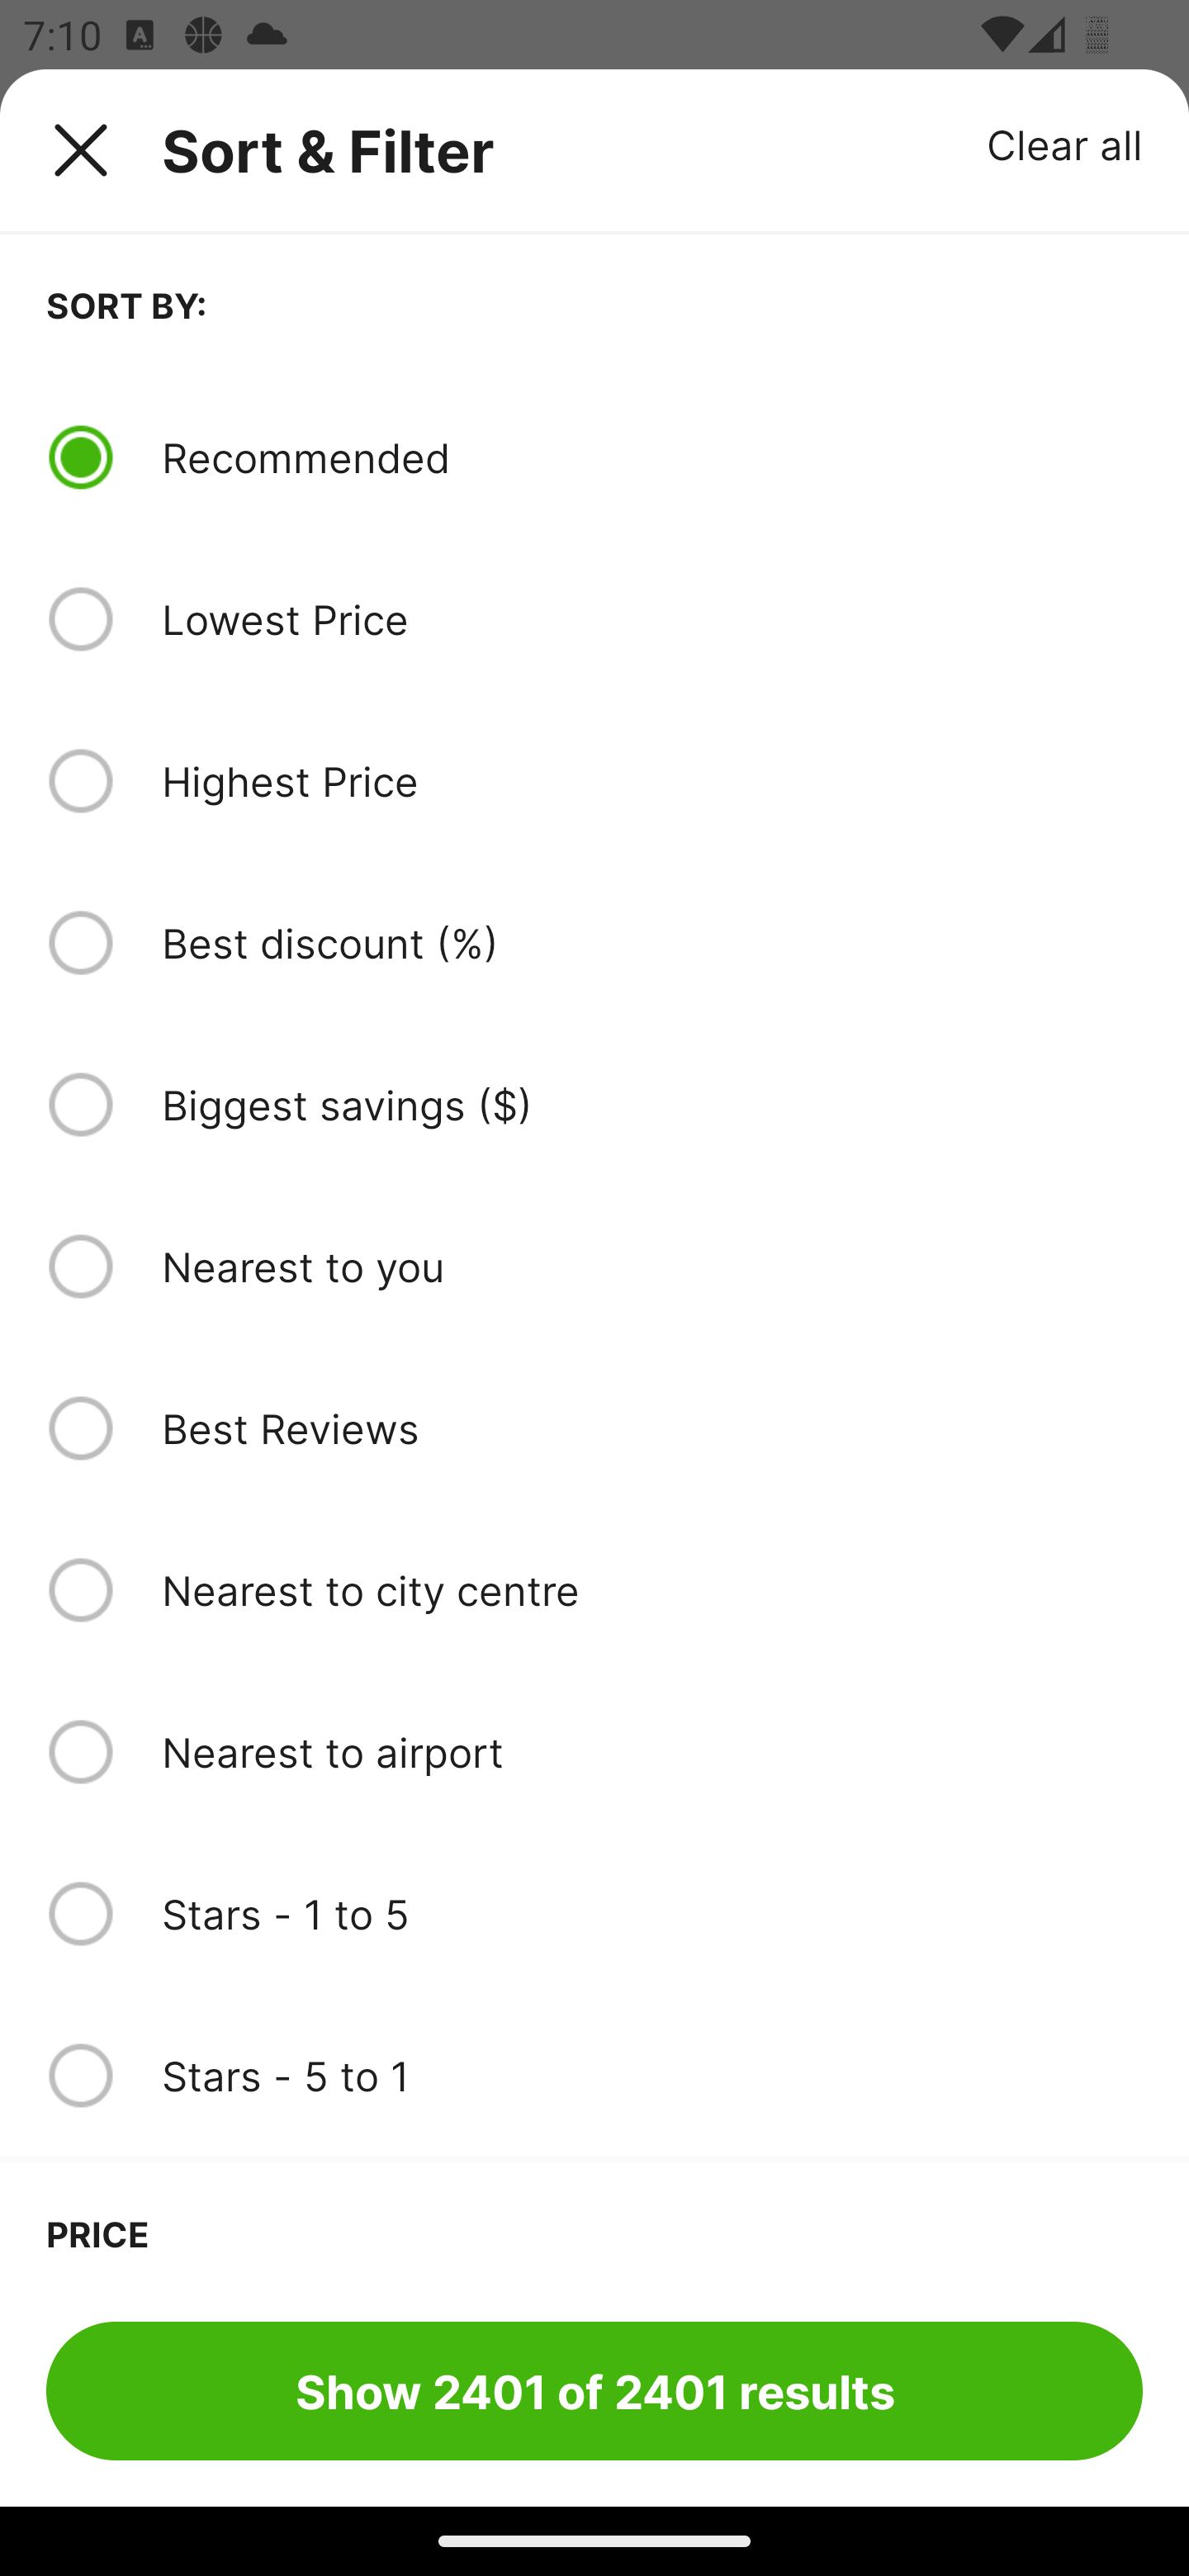  I want to click on Highest Price, so click(651, 780).